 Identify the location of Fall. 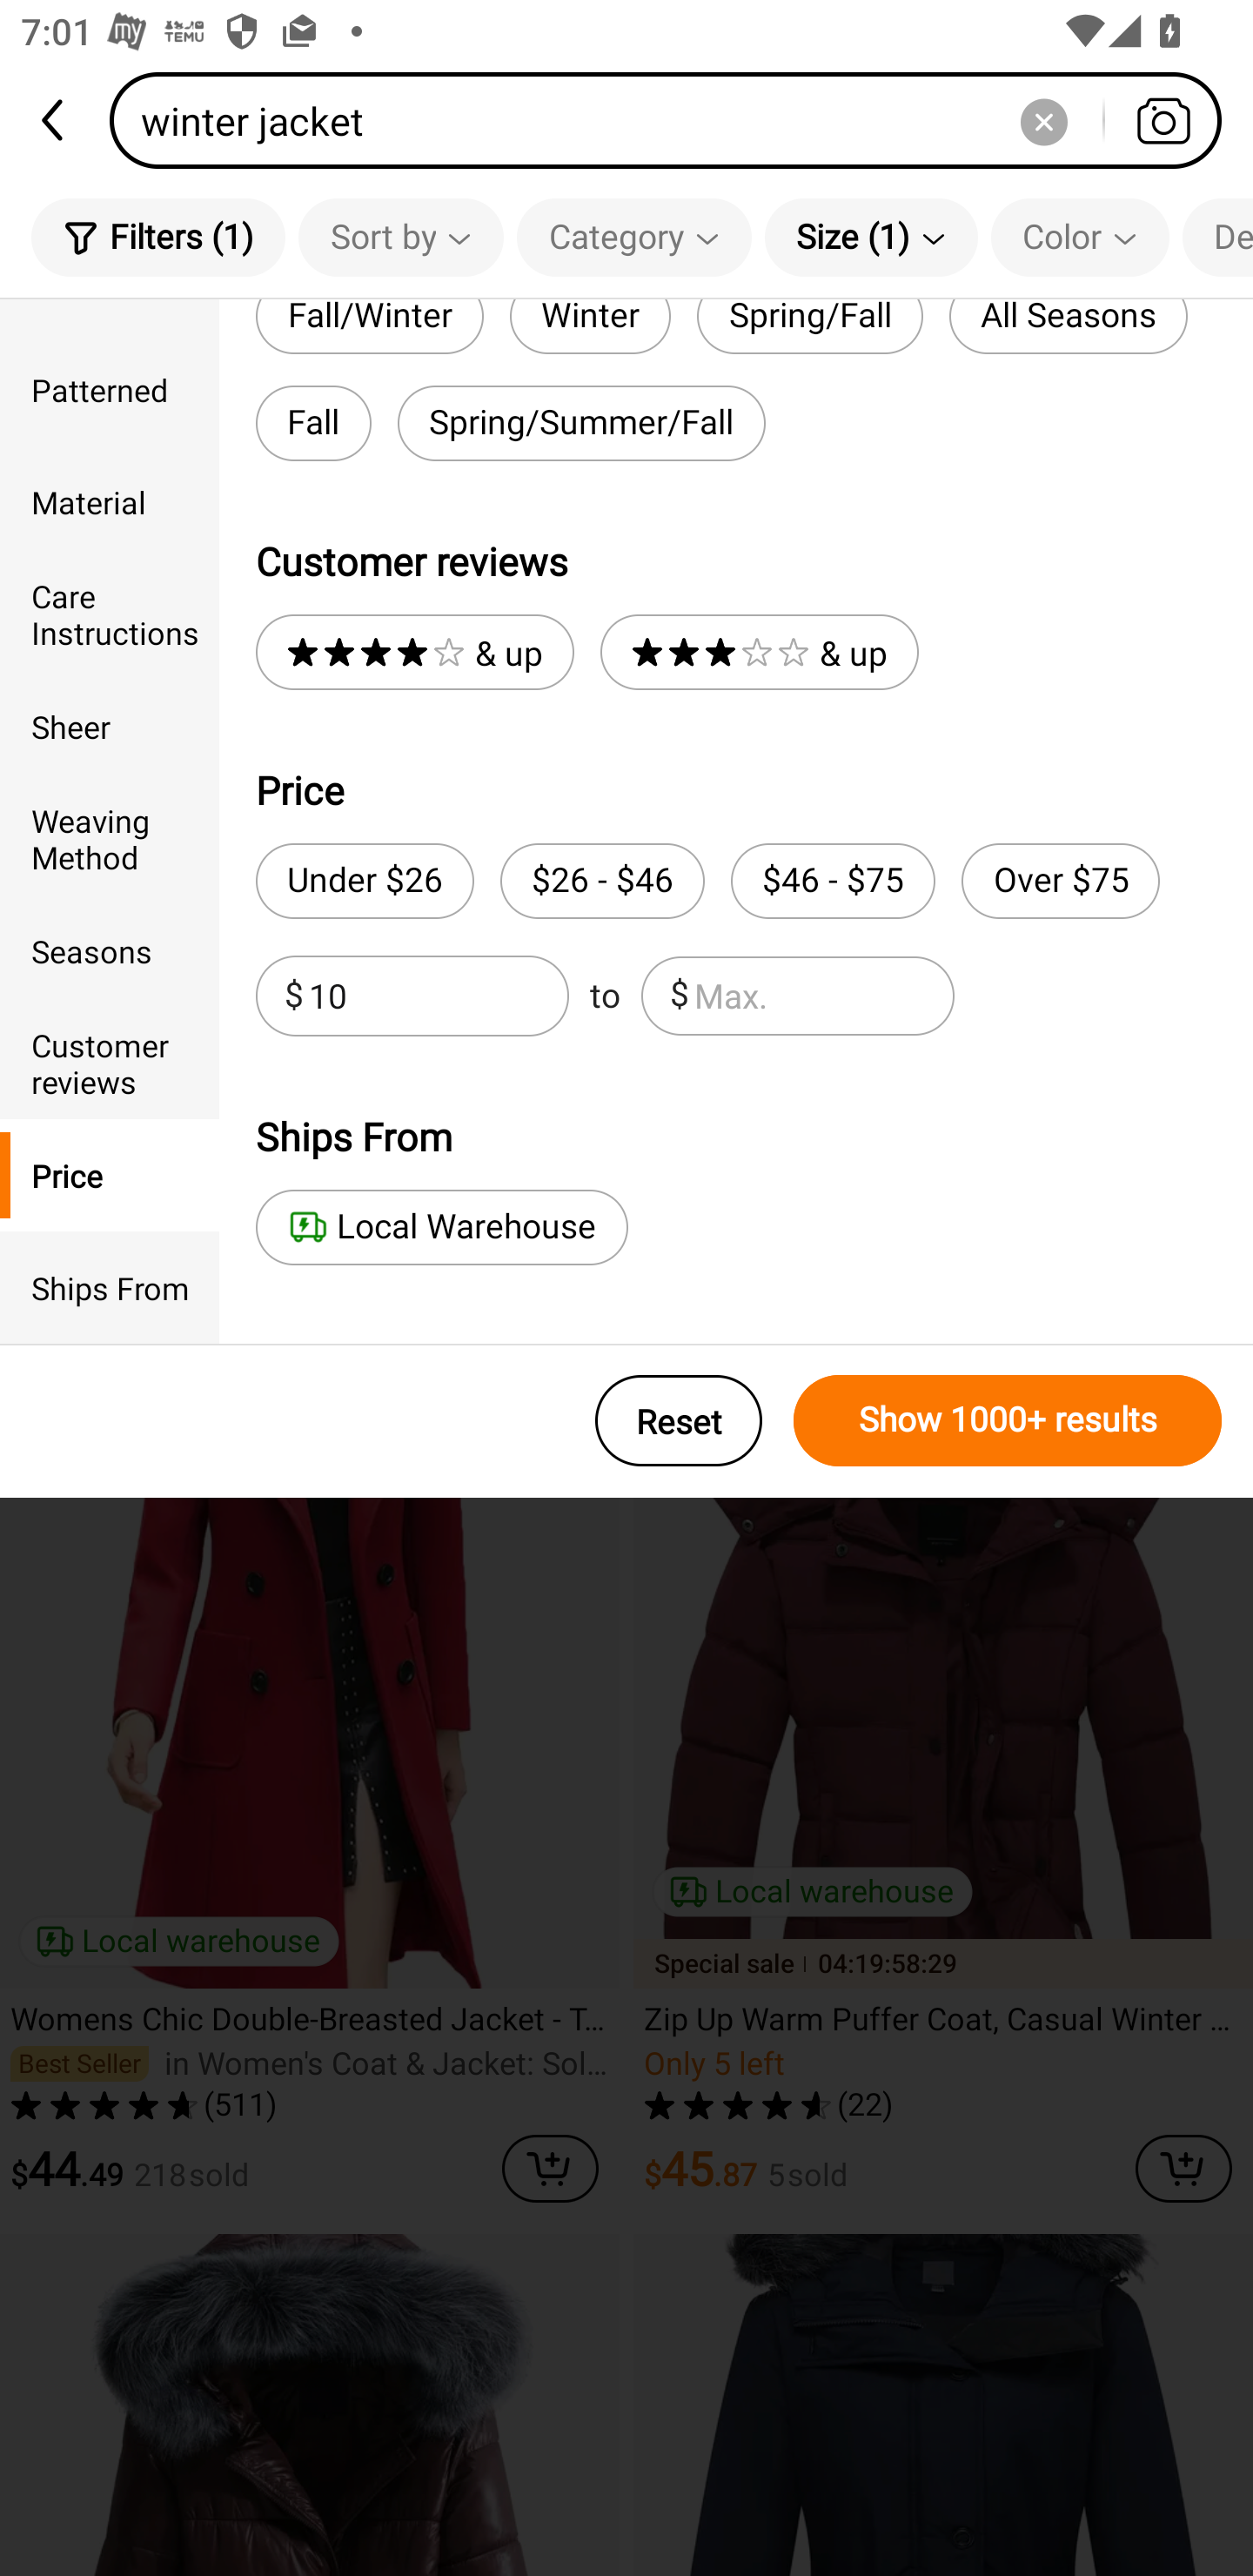
(313, 423).